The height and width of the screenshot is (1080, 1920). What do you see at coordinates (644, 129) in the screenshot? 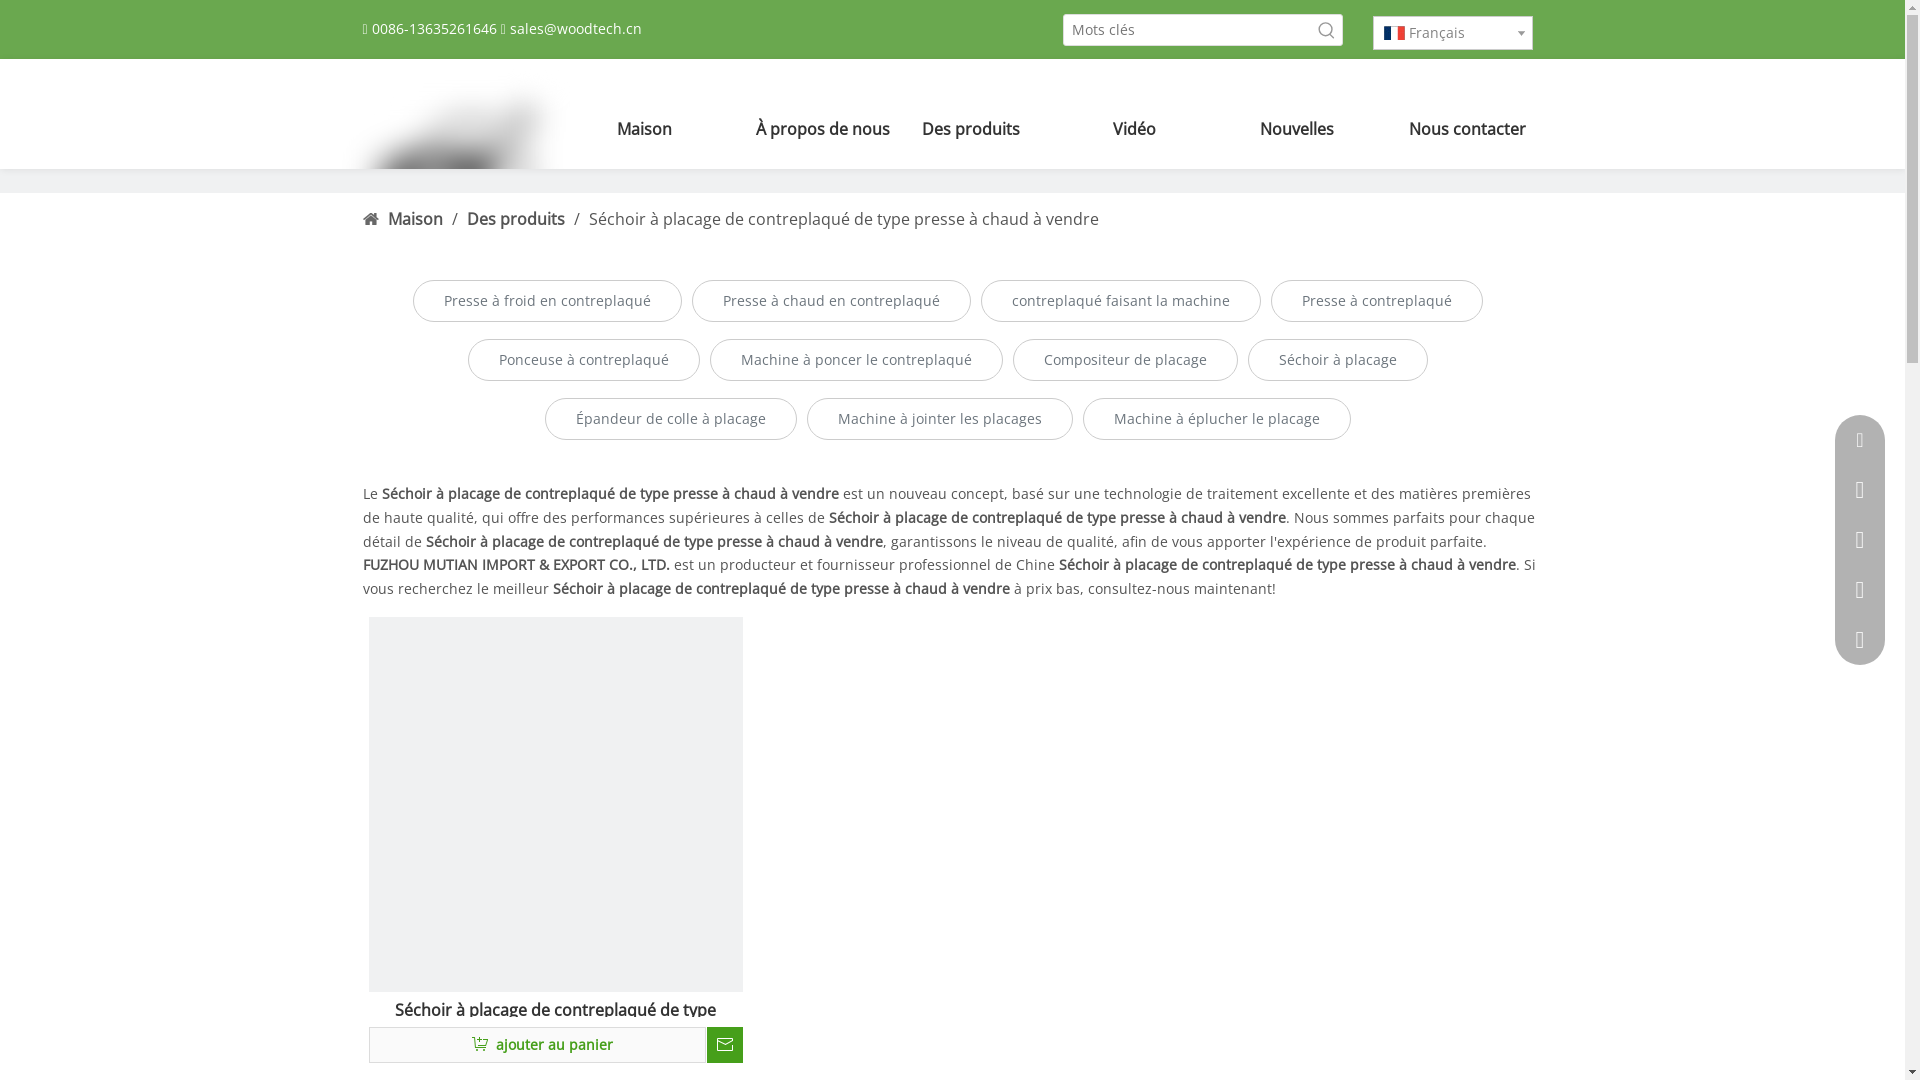
I see `Maison` at bounding box center [644, 129].